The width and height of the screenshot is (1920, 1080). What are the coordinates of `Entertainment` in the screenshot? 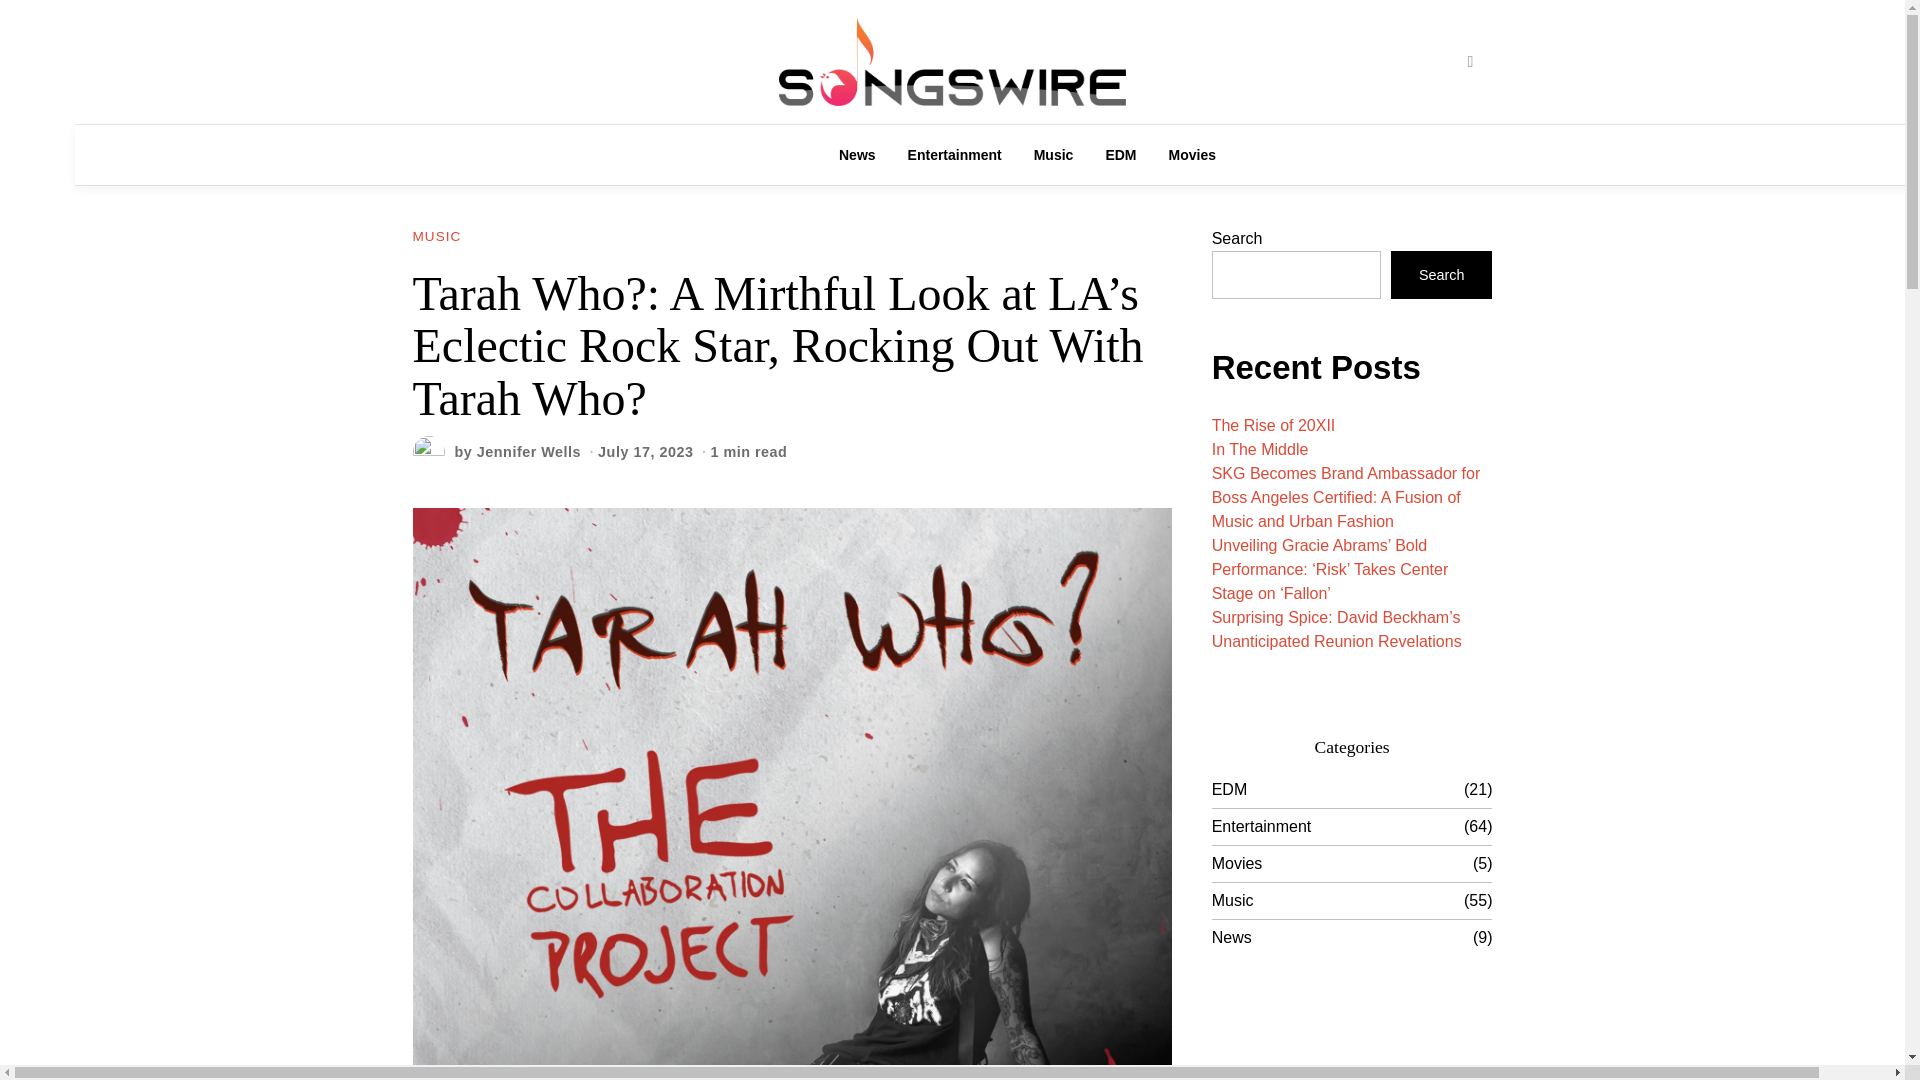 It's located at (954, 154).